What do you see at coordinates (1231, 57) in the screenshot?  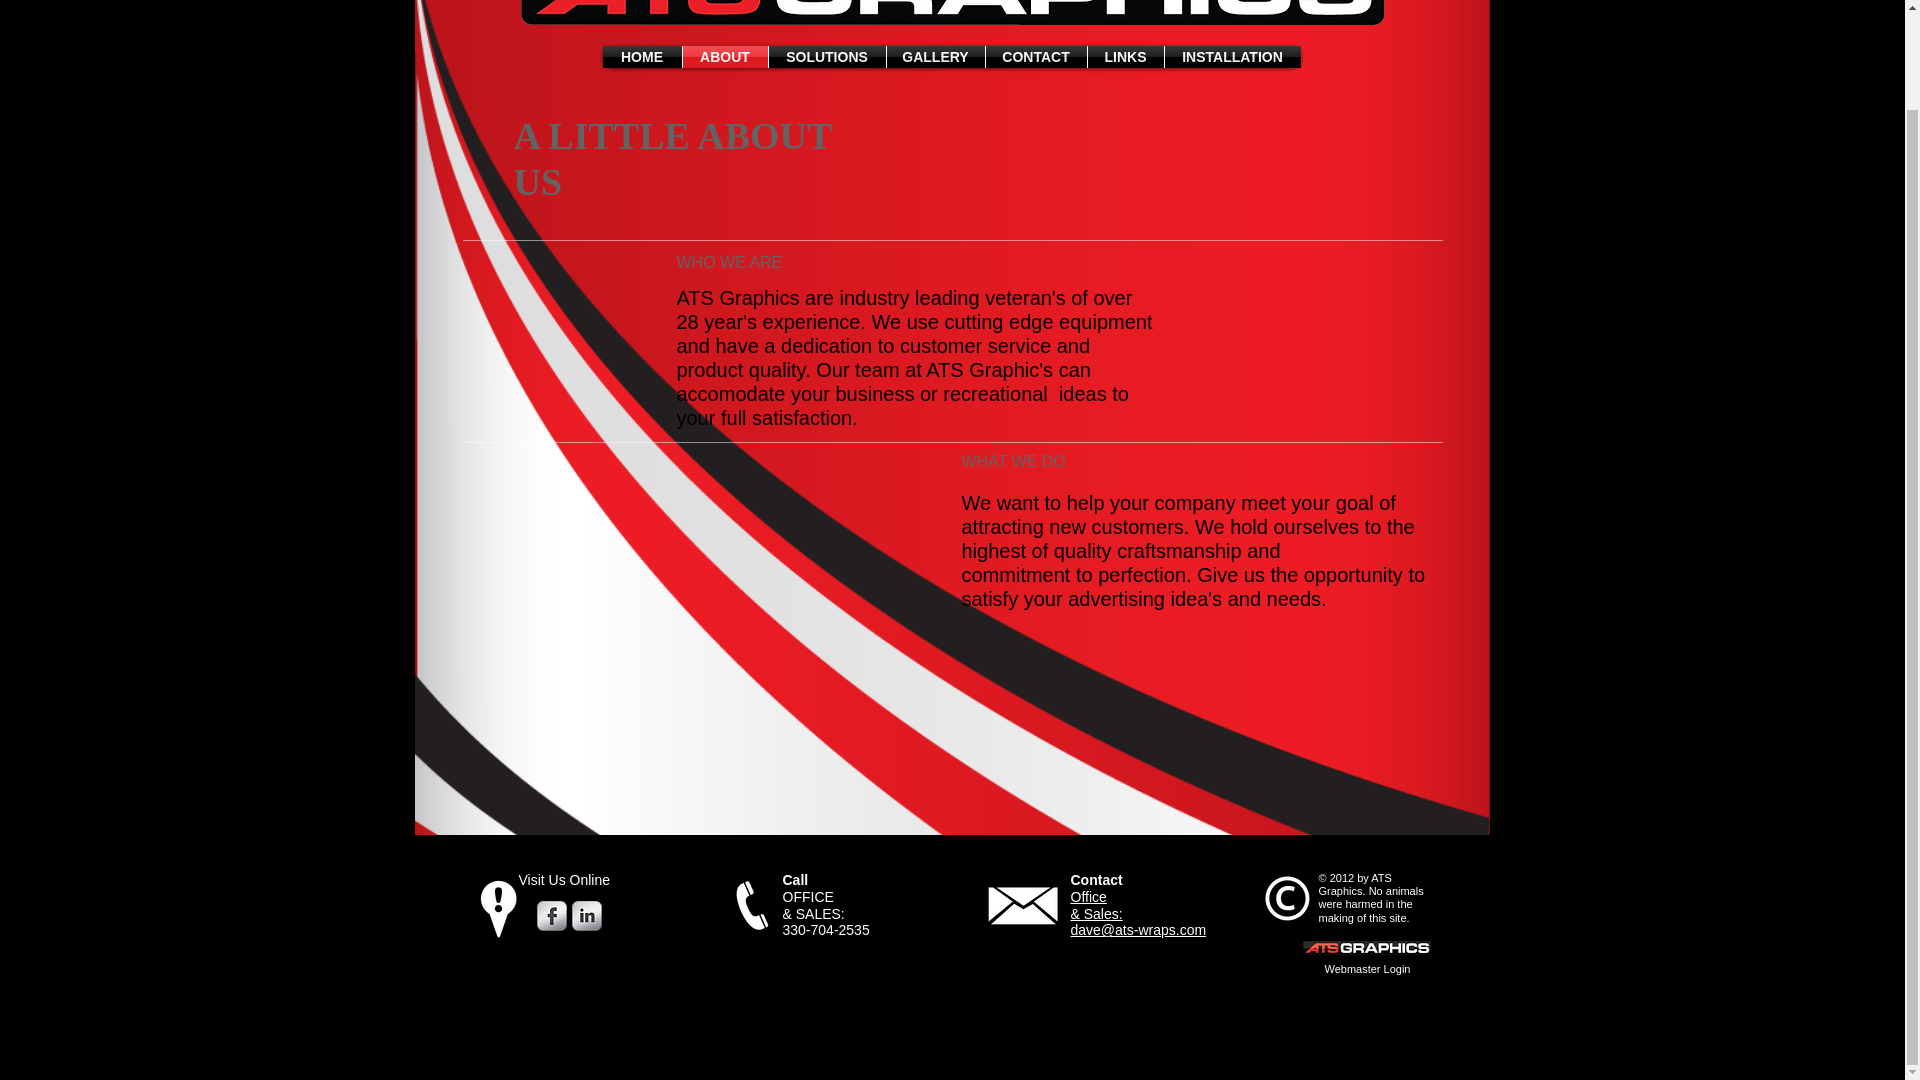 I see `INSTALLATION` at bounding box center [1231, 57].